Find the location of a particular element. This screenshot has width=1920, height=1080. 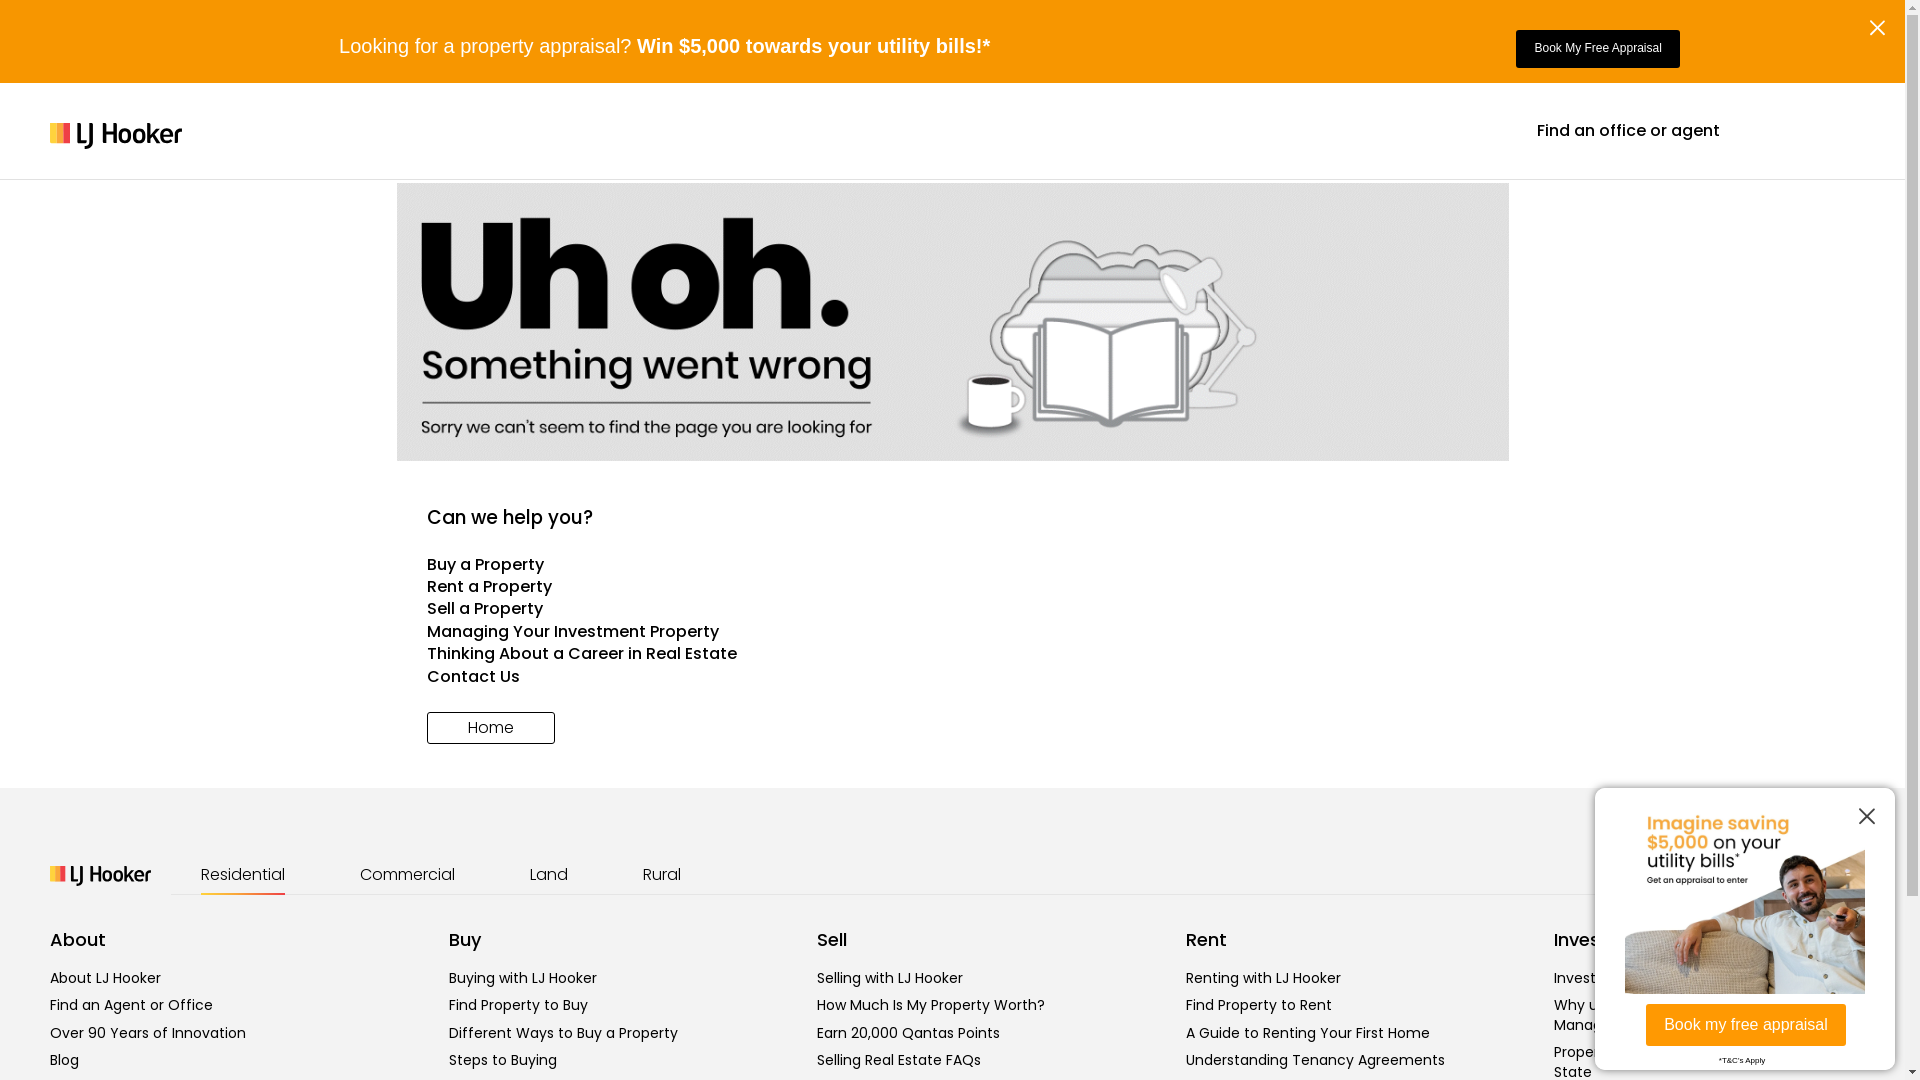

Blog is located at coordinates (64, 1060).